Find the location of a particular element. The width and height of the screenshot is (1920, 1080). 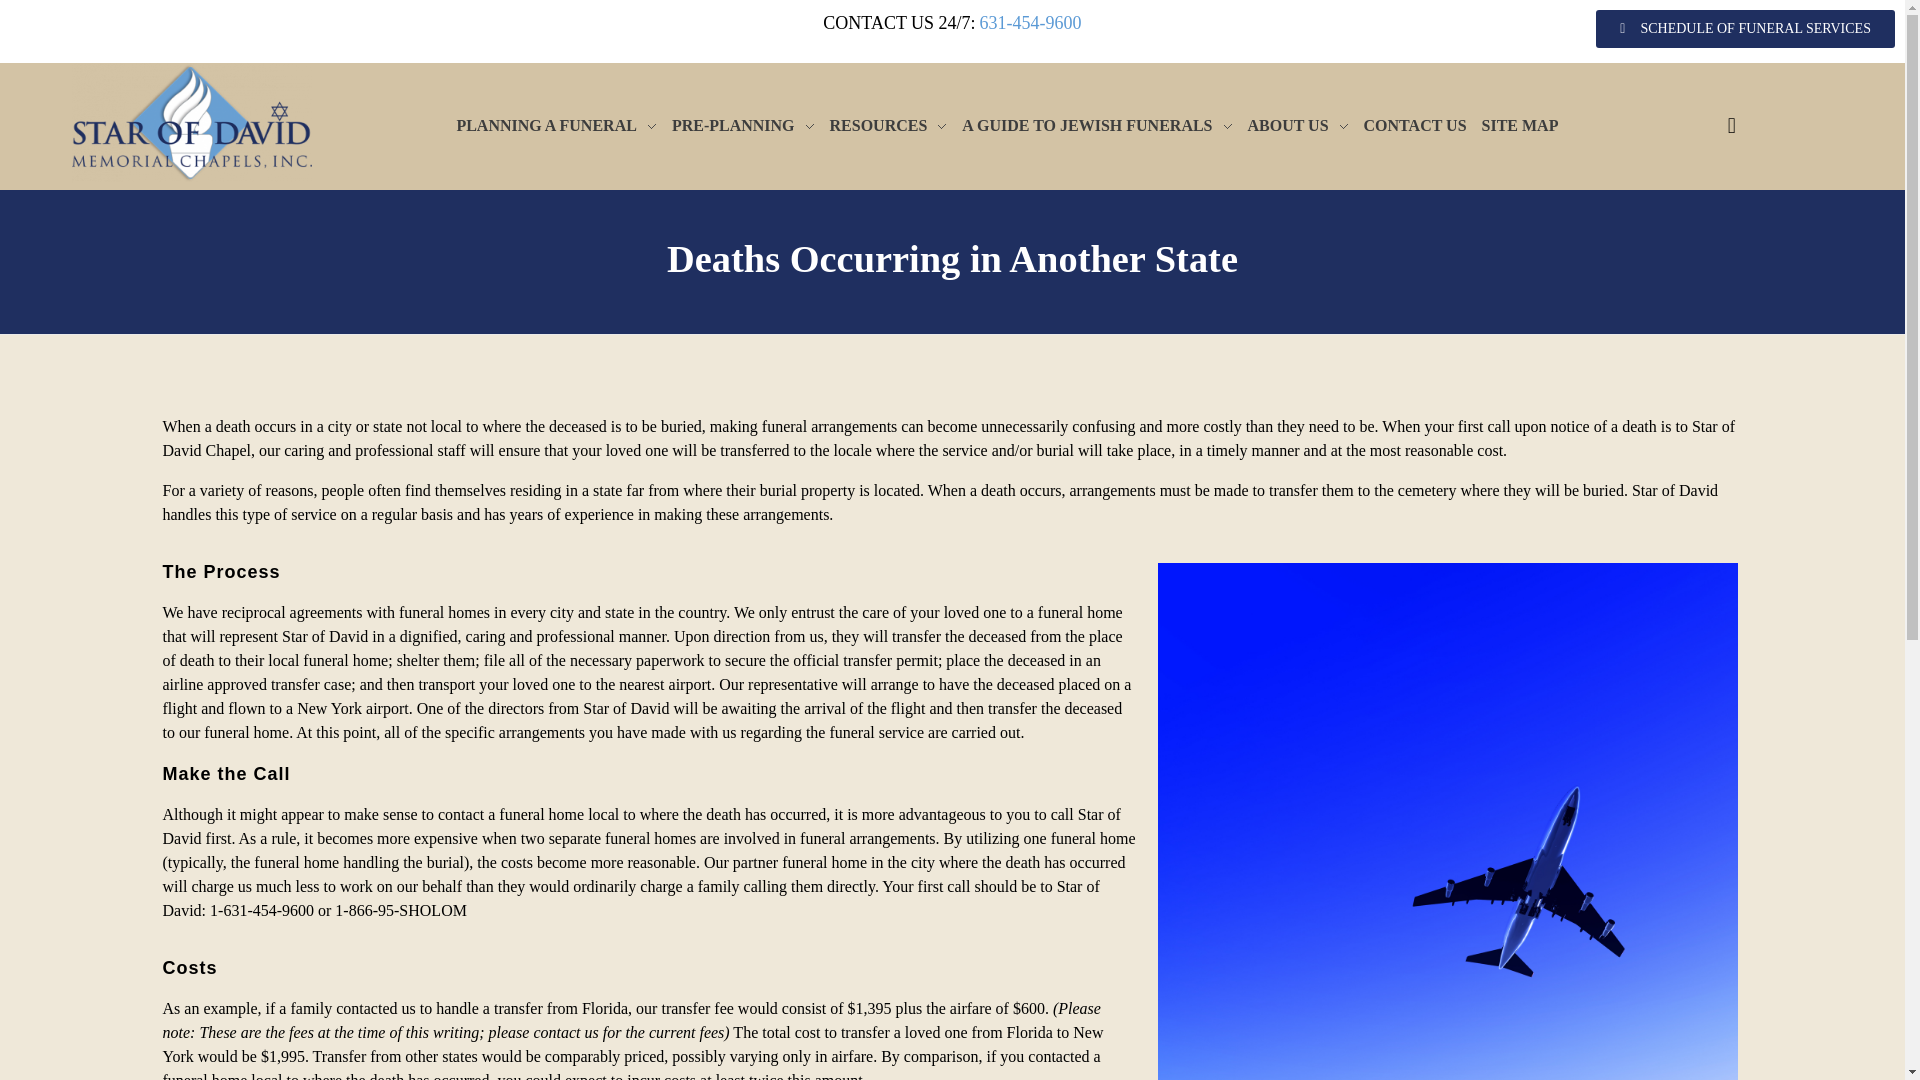

PRE-PLANNING is located at coordinates (750, 126).